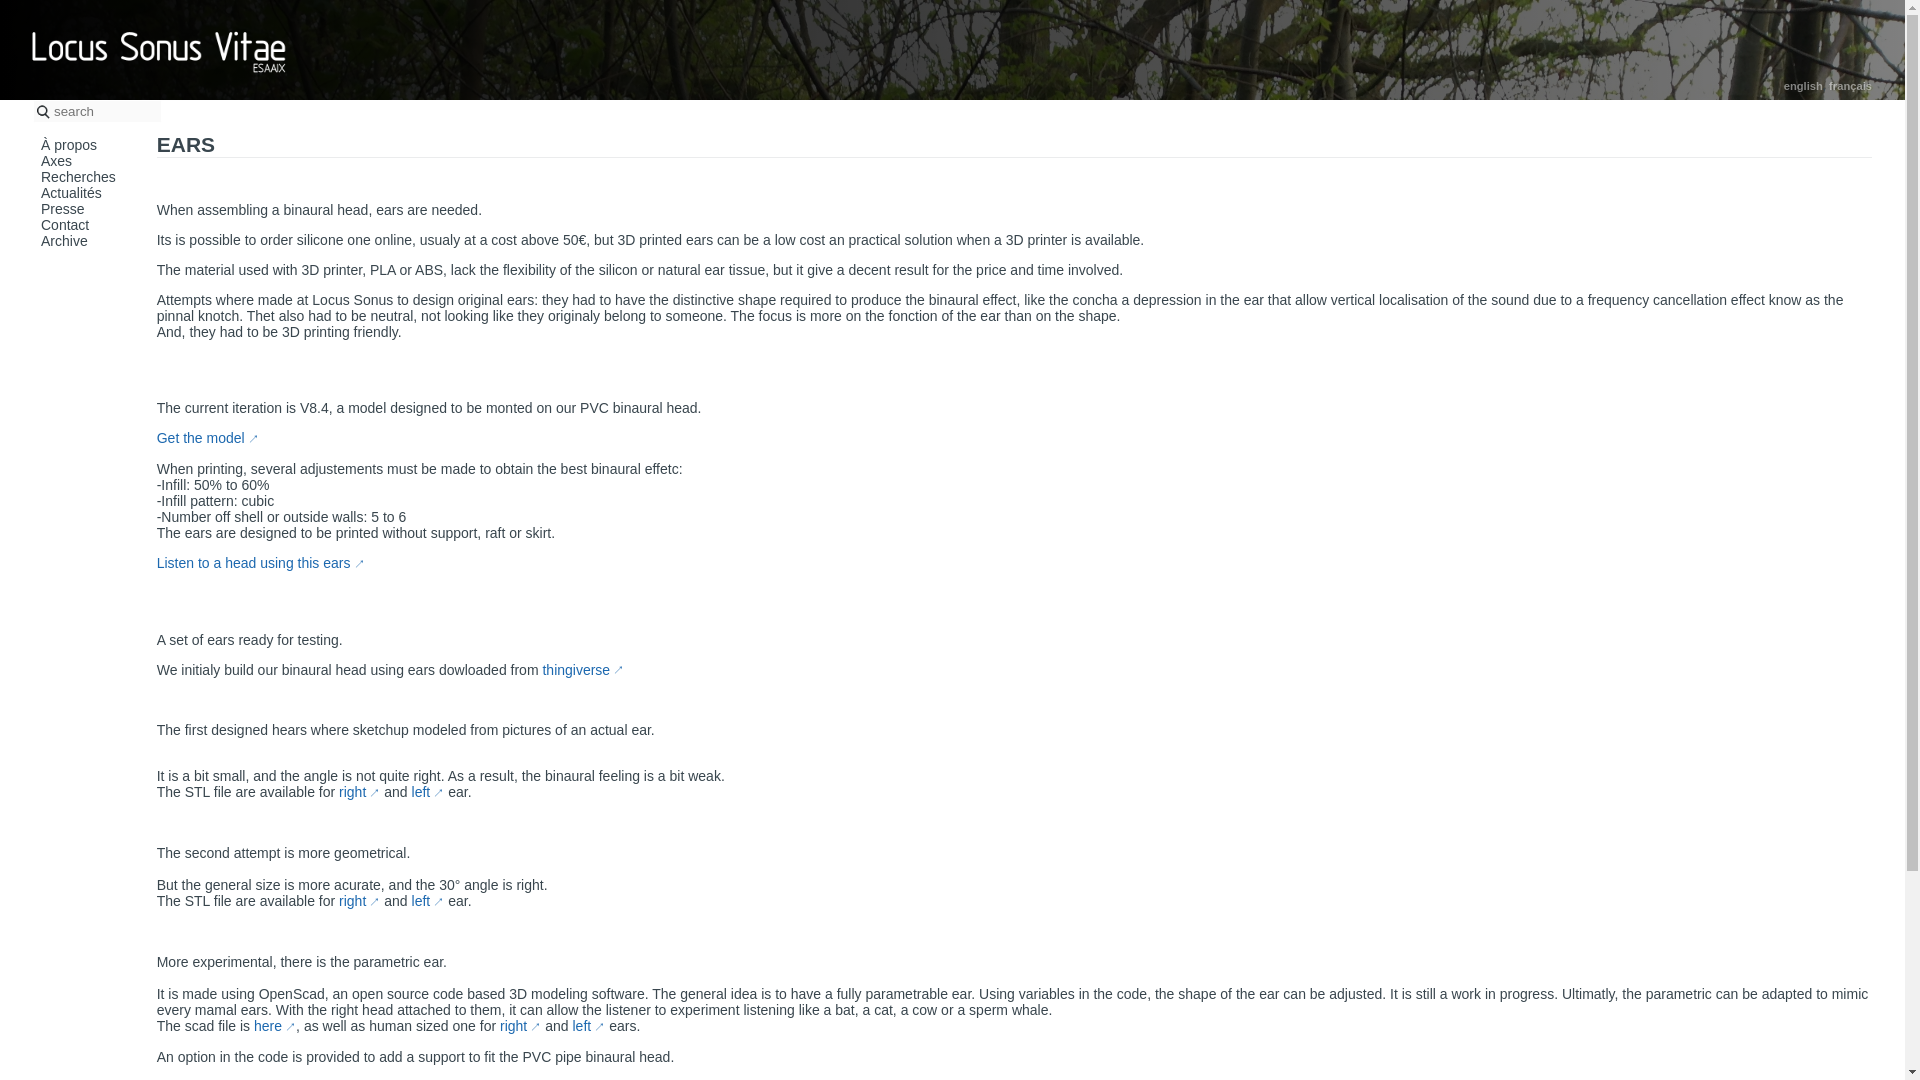 This screenshot has width=1920, height=1080. I want to click on Listen to a head using this ears, so click(260, 563).